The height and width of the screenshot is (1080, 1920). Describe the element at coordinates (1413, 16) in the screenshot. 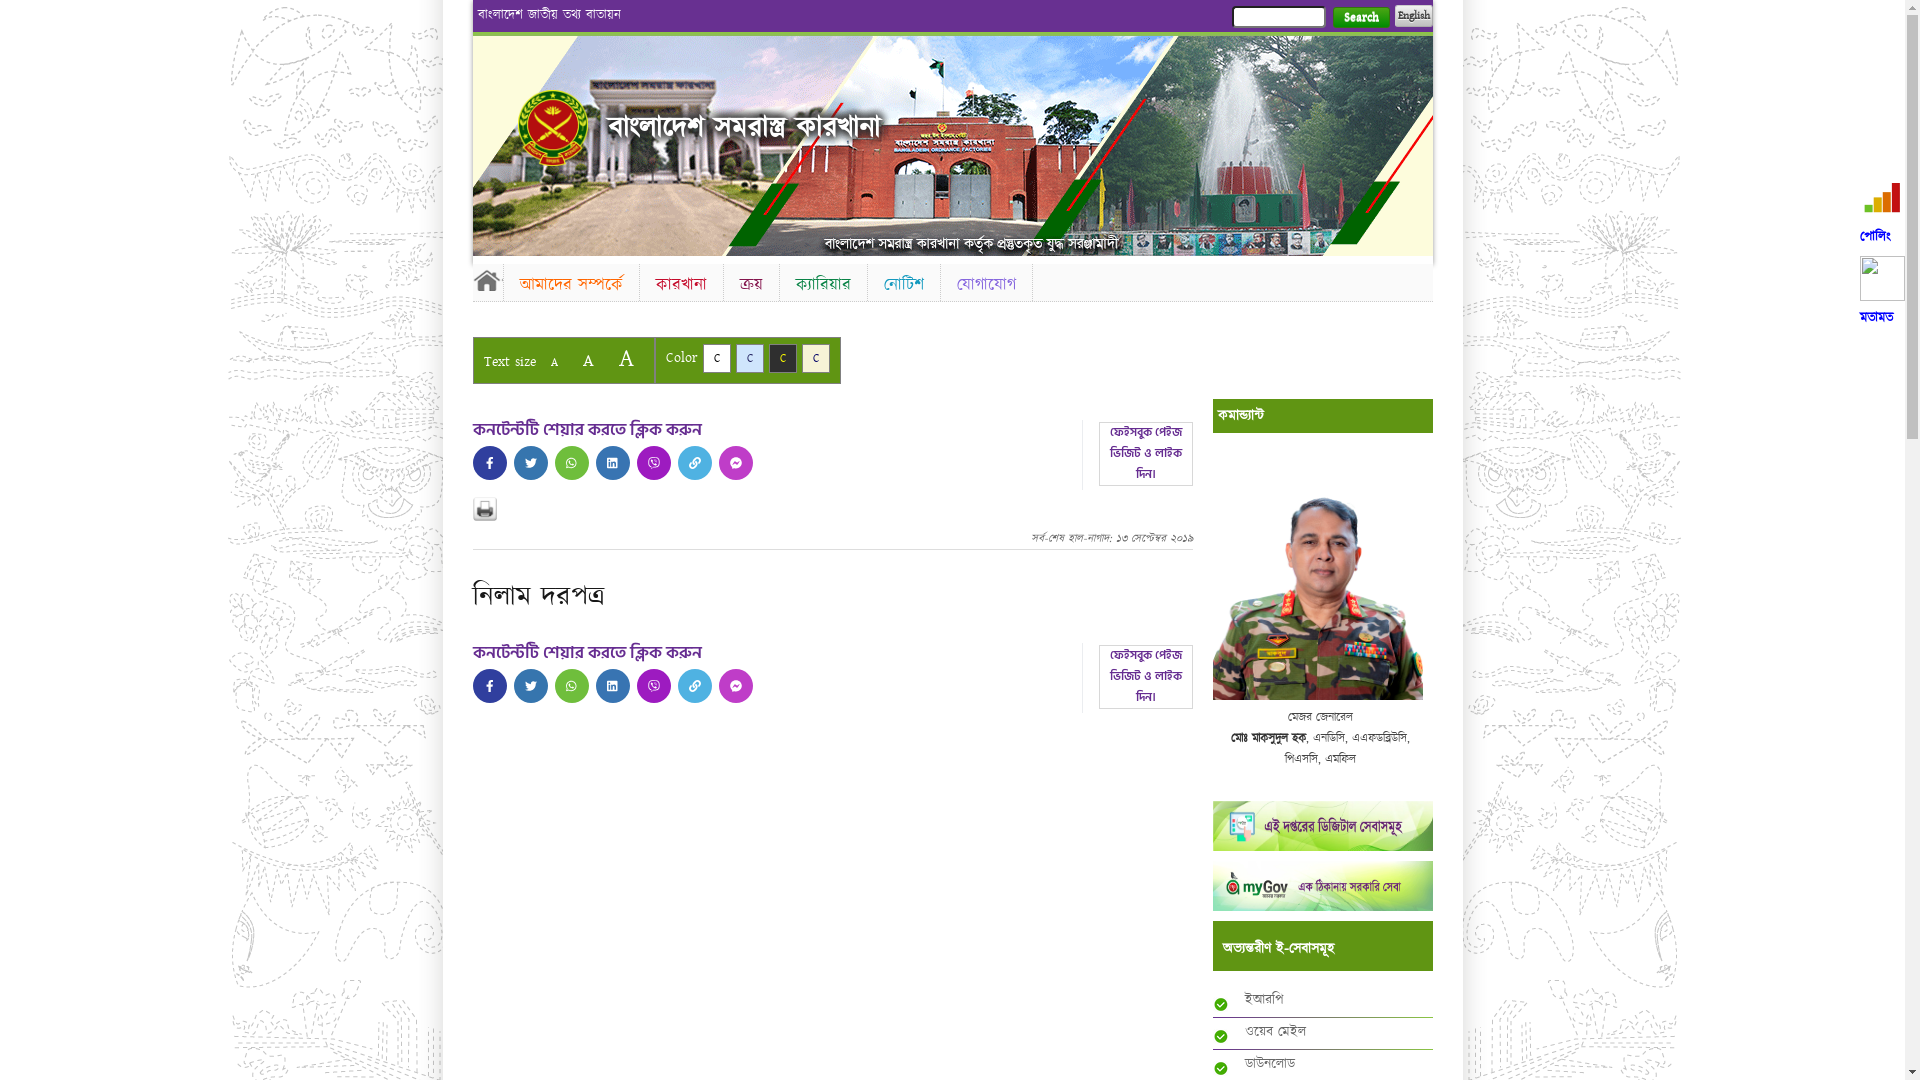

I see `English` at that location.